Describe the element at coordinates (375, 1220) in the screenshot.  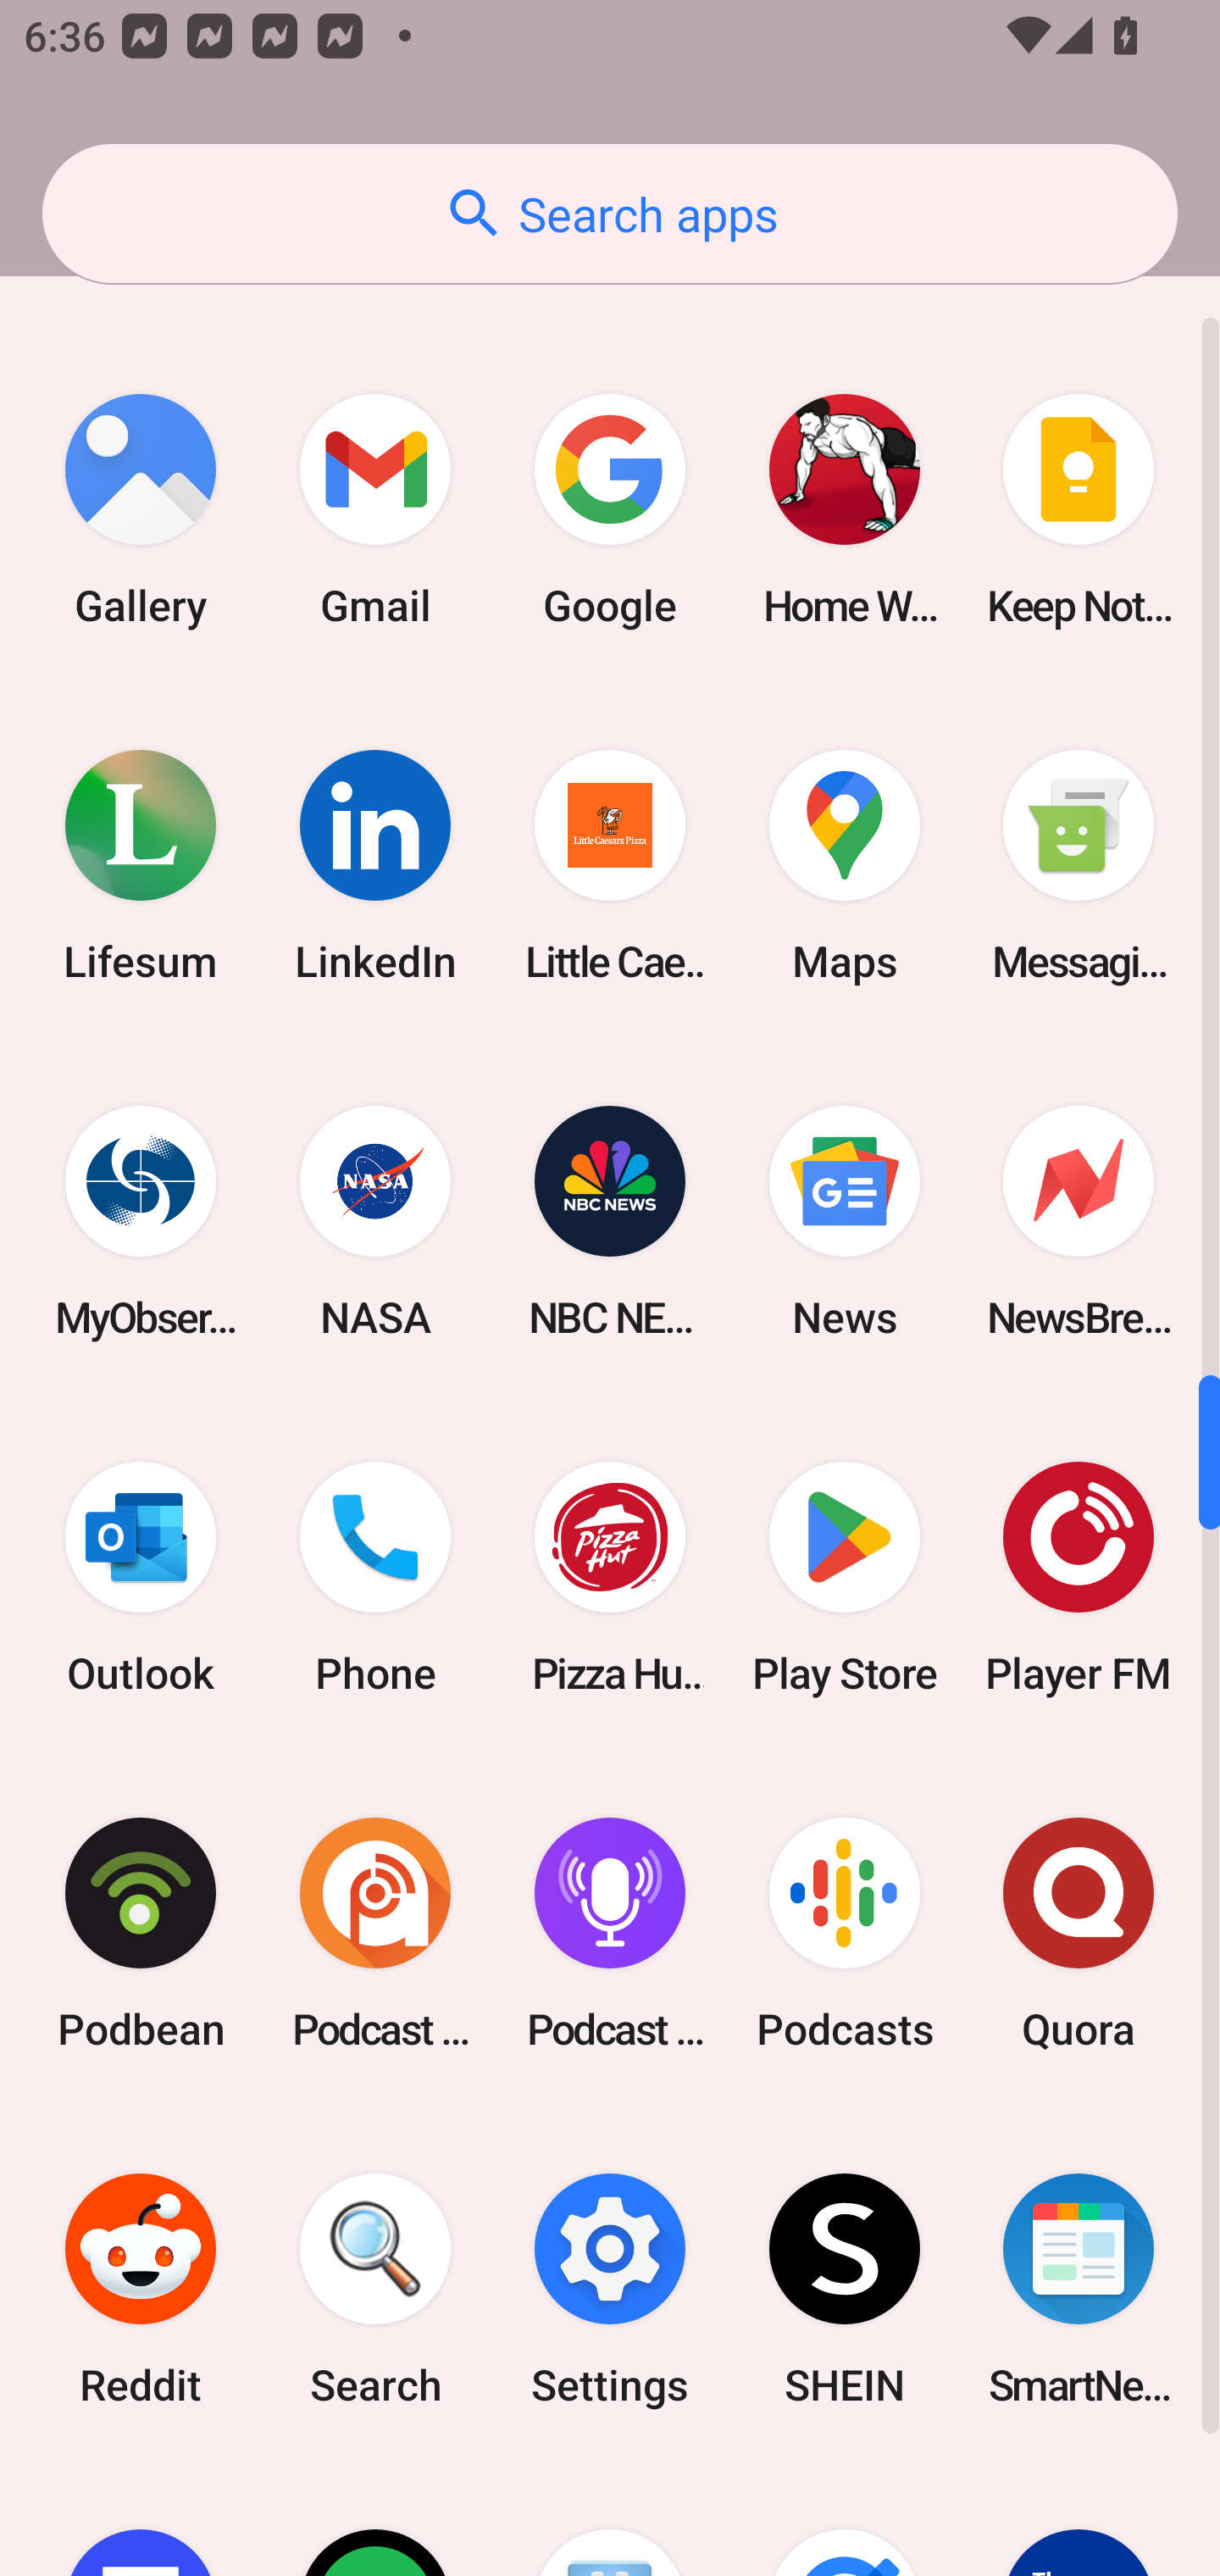
I see `NASA` at that location.